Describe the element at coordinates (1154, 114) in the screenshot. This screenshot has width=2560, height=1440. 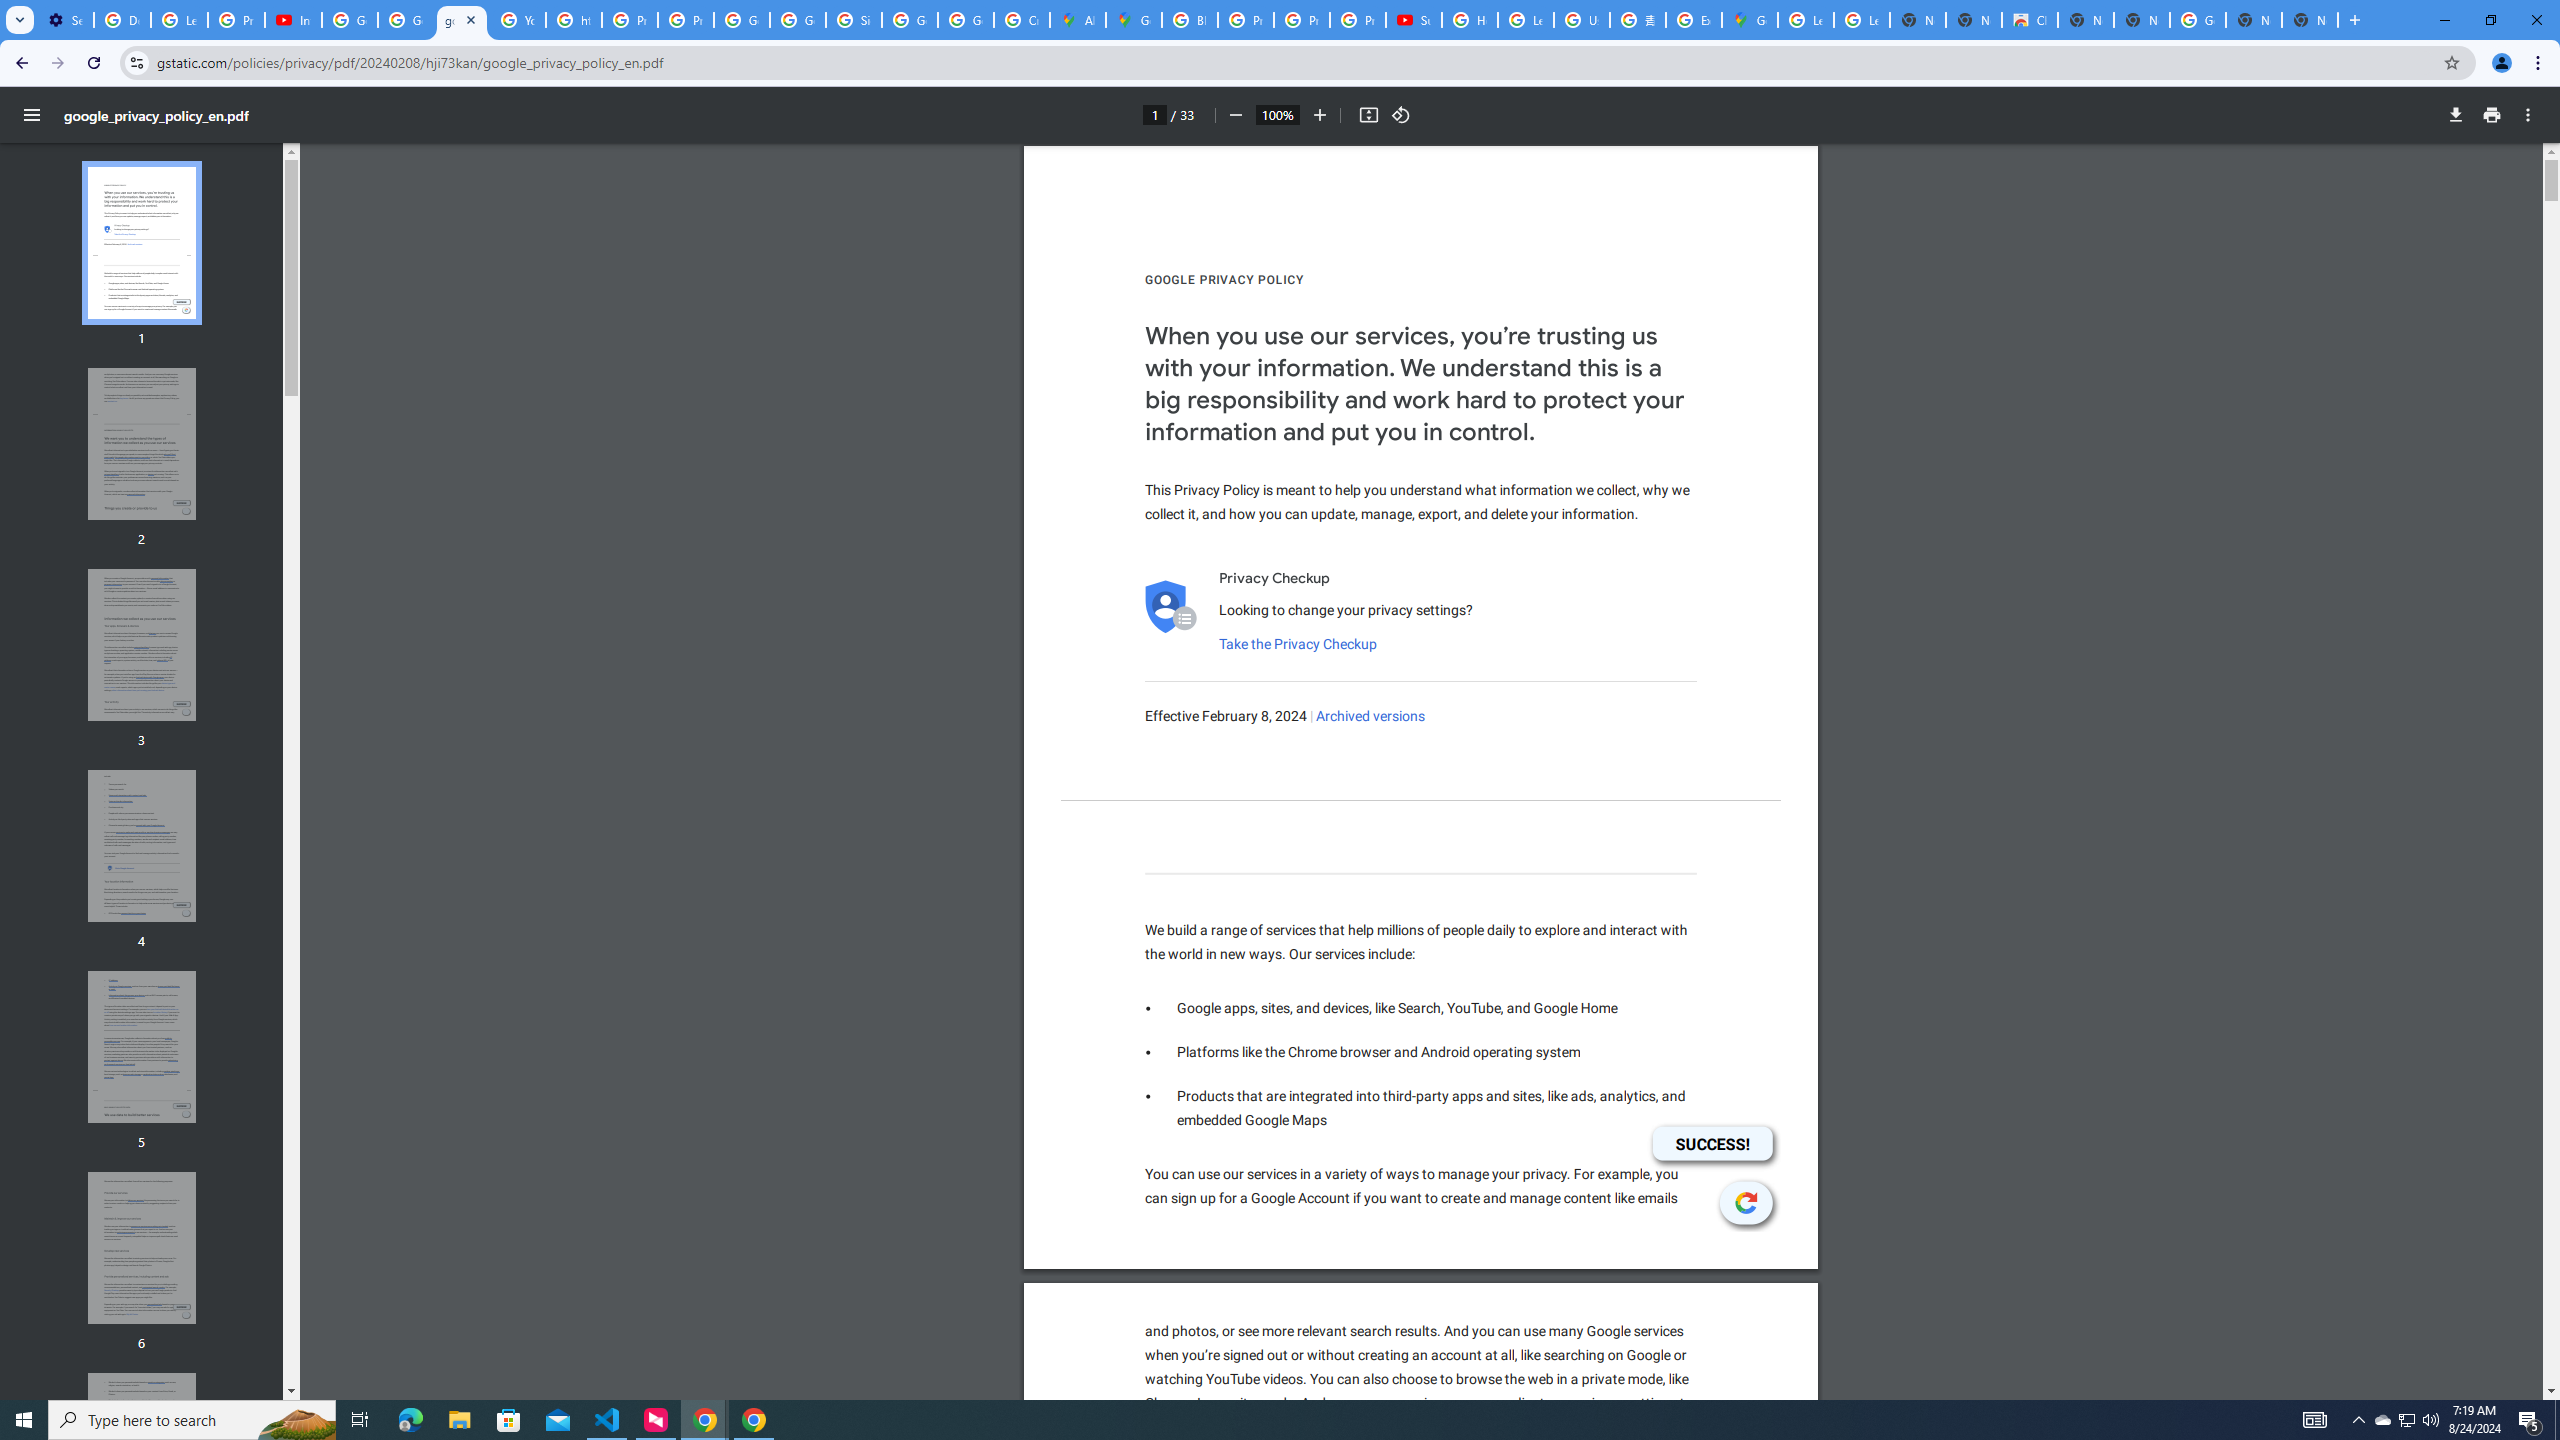
I see `Page number` at that location.